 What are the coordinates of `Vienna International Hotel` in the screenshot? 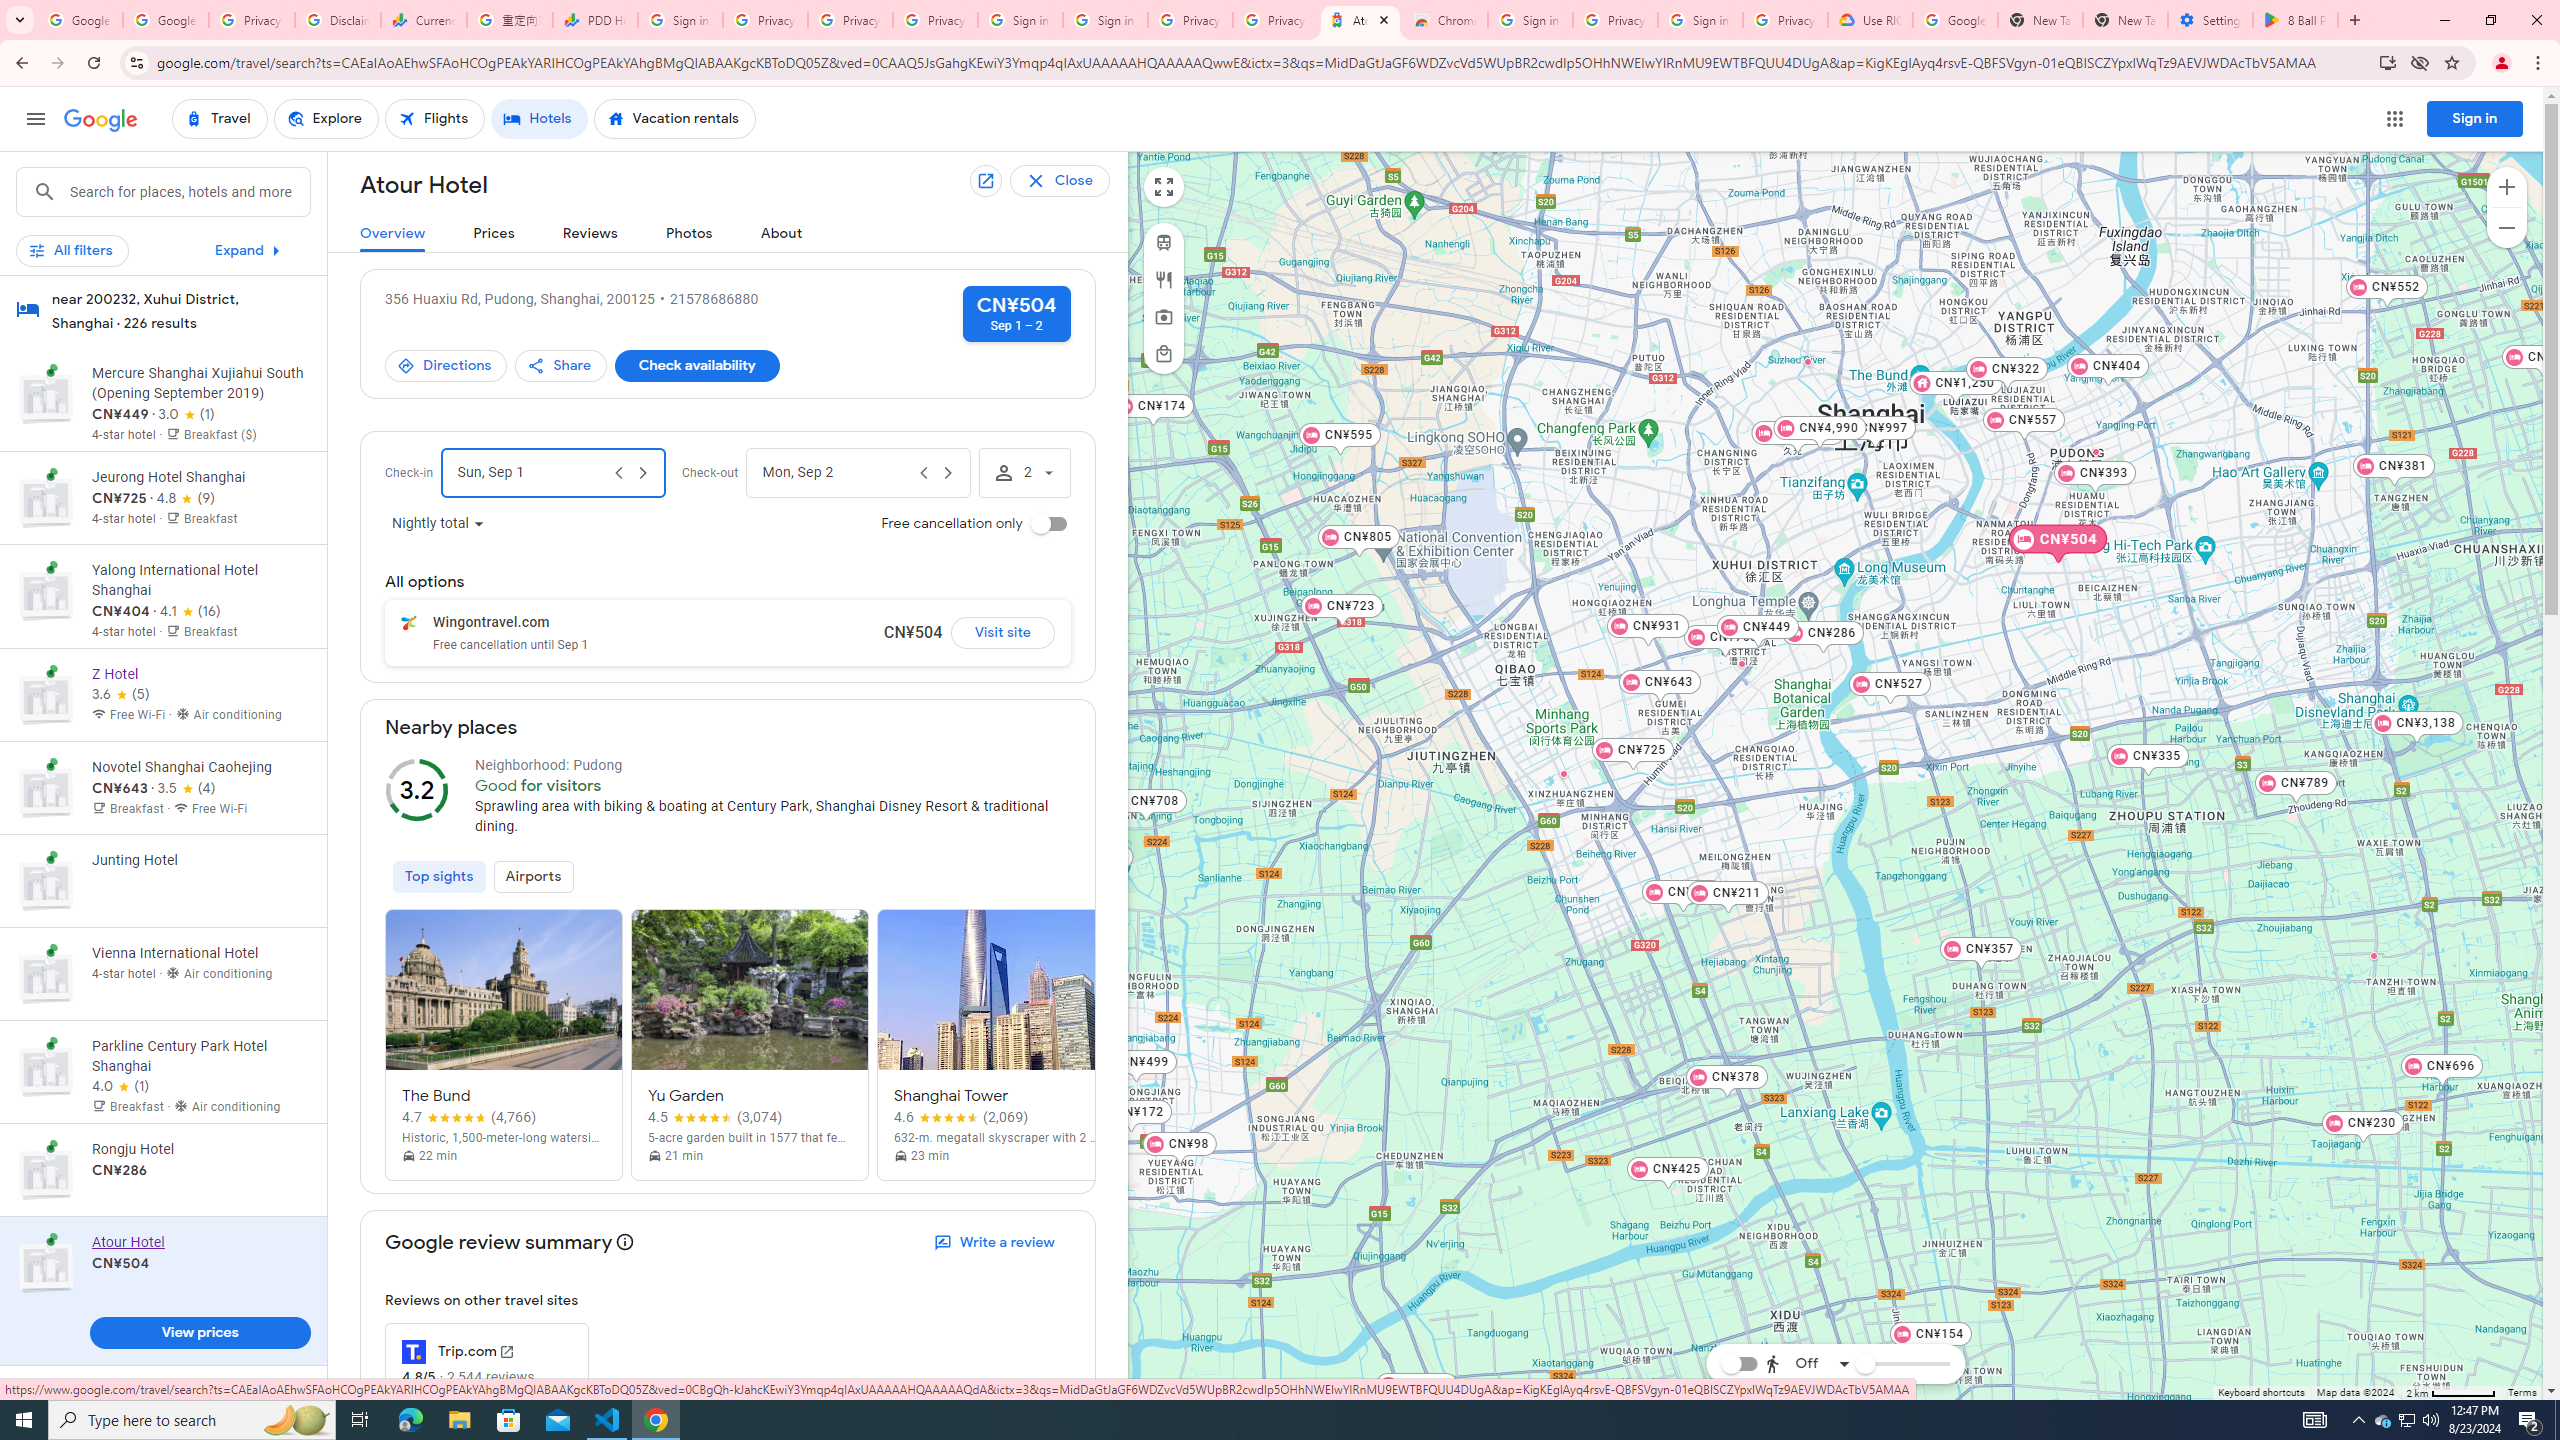 It's located at (1807, 361).